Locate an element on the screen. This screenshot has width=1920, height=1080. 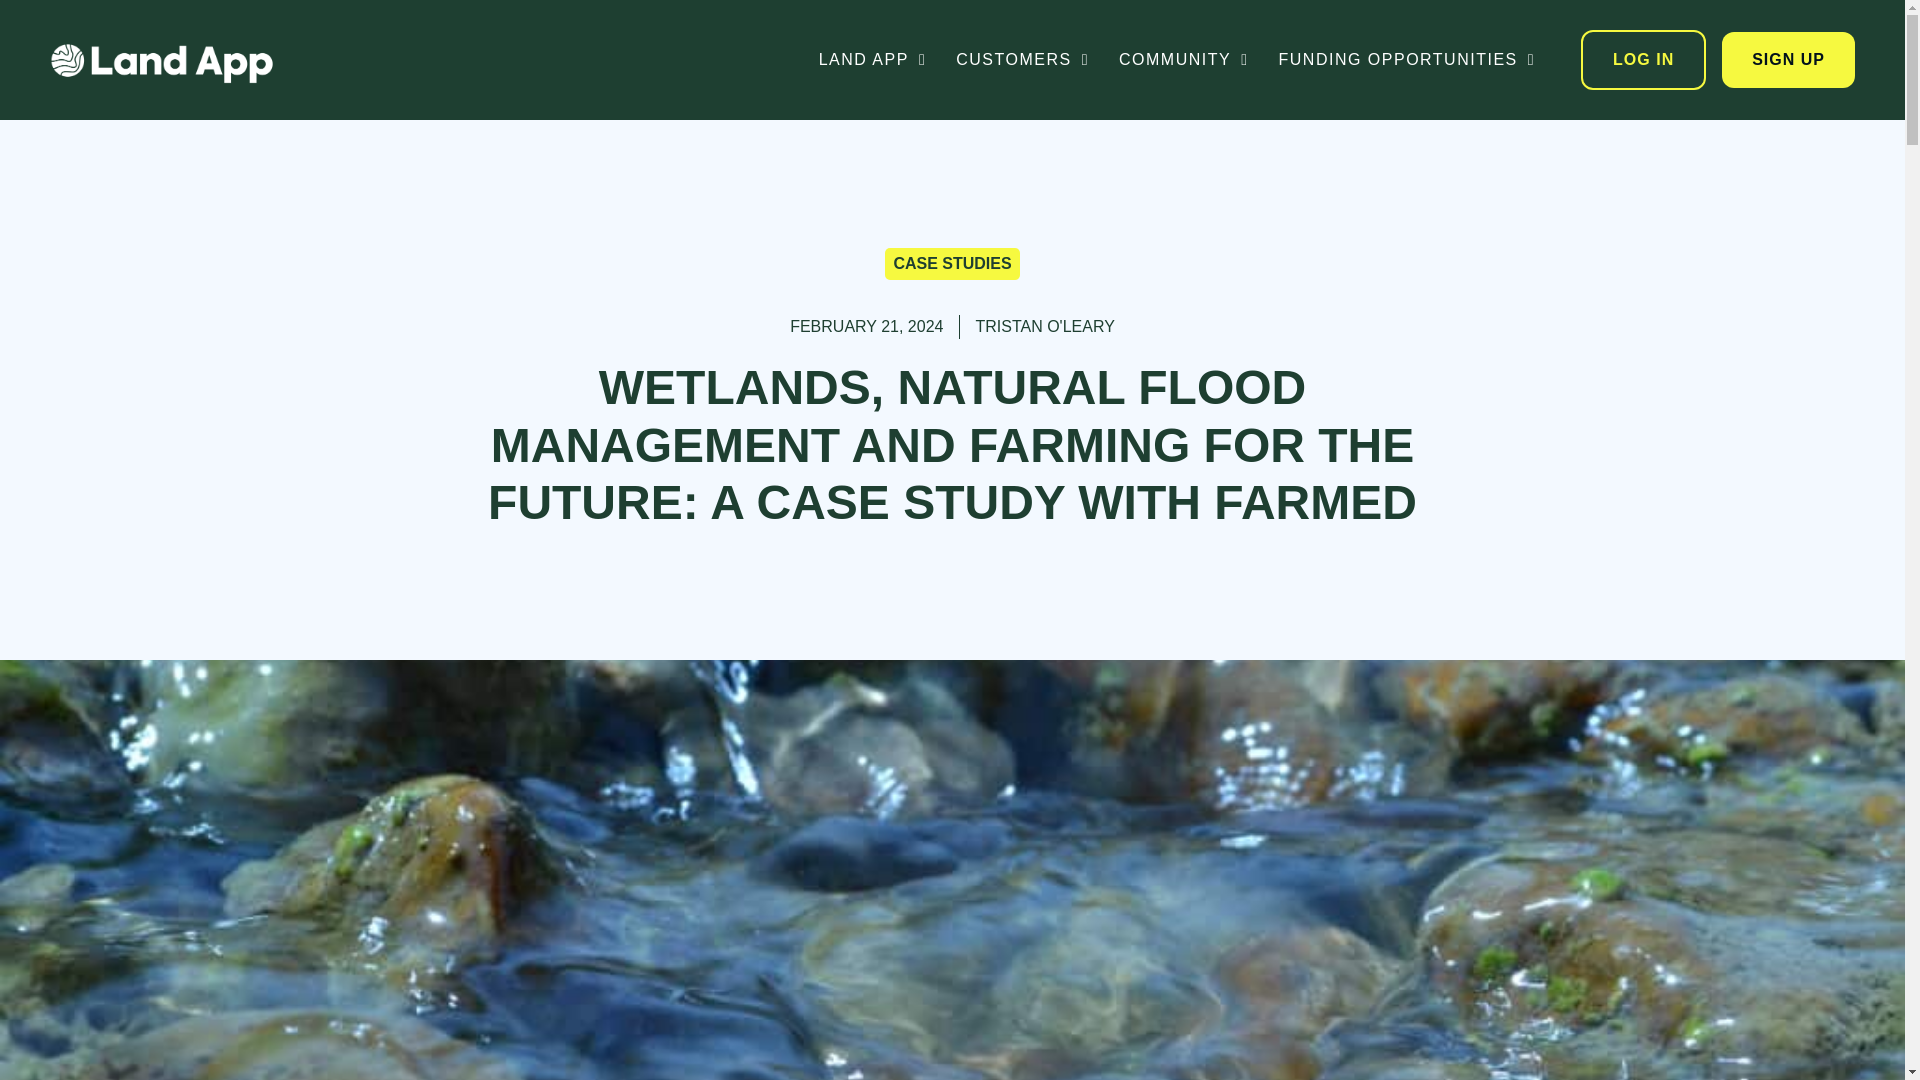
LAND APP is located at coordinates (888, 59).